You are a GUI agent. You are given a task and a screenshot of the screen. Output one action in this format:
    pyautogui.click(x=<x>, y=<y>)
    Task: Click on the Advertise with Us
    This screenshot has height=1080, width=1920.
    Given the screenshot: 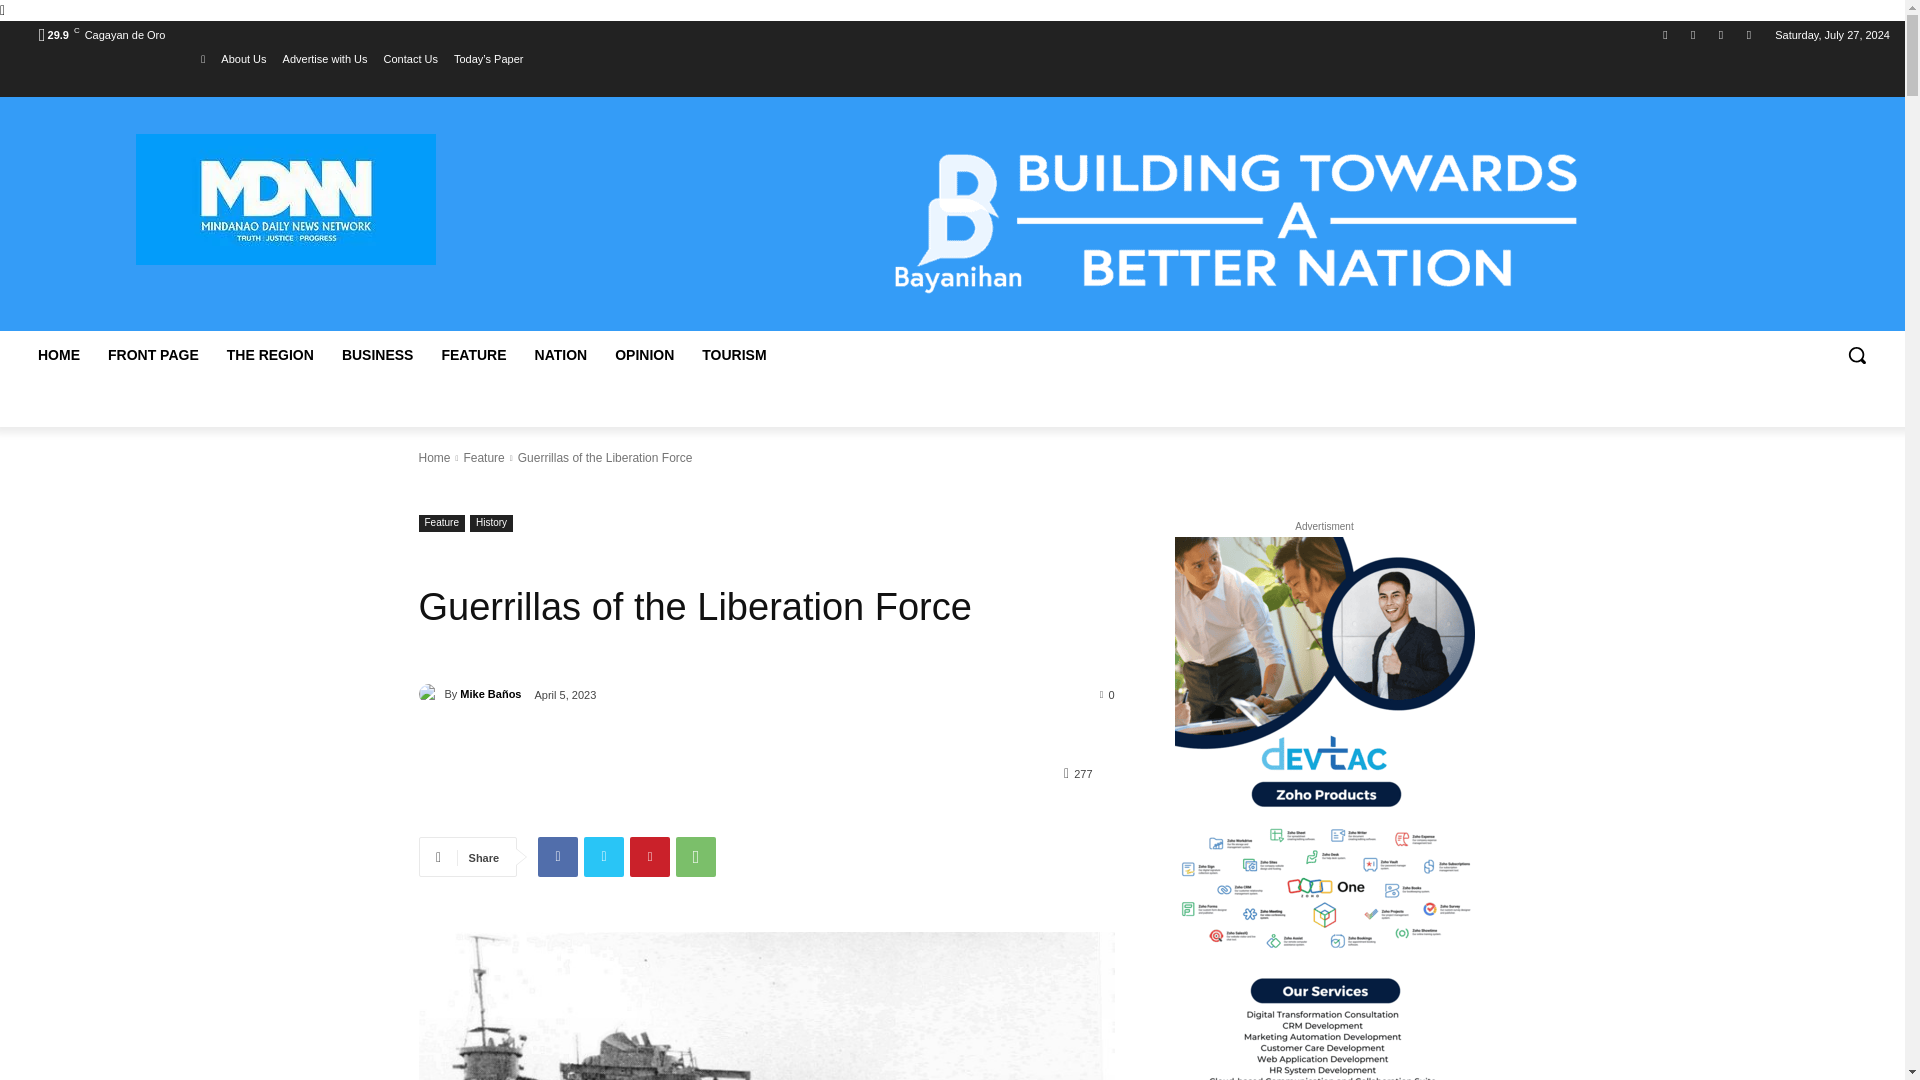 What is the action you would take?
    pyautogui.click(x=325, y=59)
    